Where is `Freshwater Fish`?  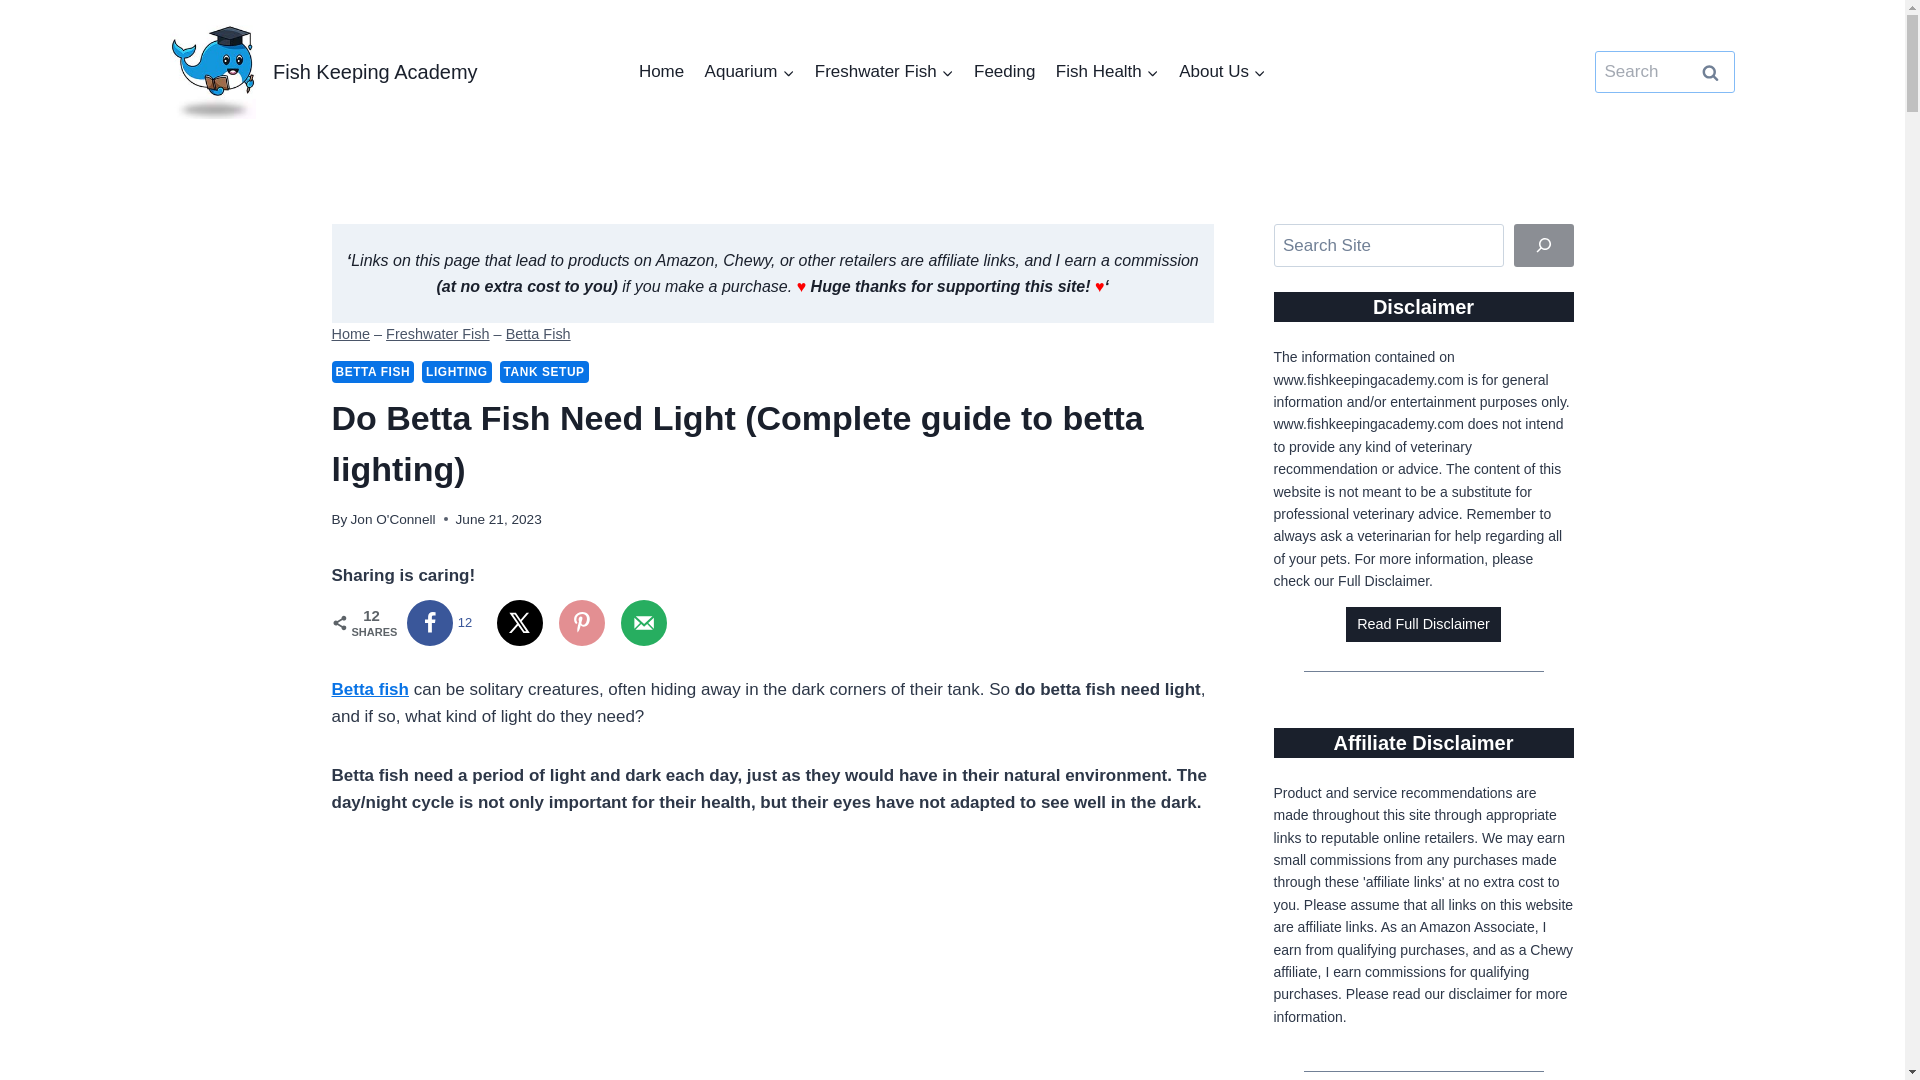 Freshwater Fish is located at coordinates (437, 334).